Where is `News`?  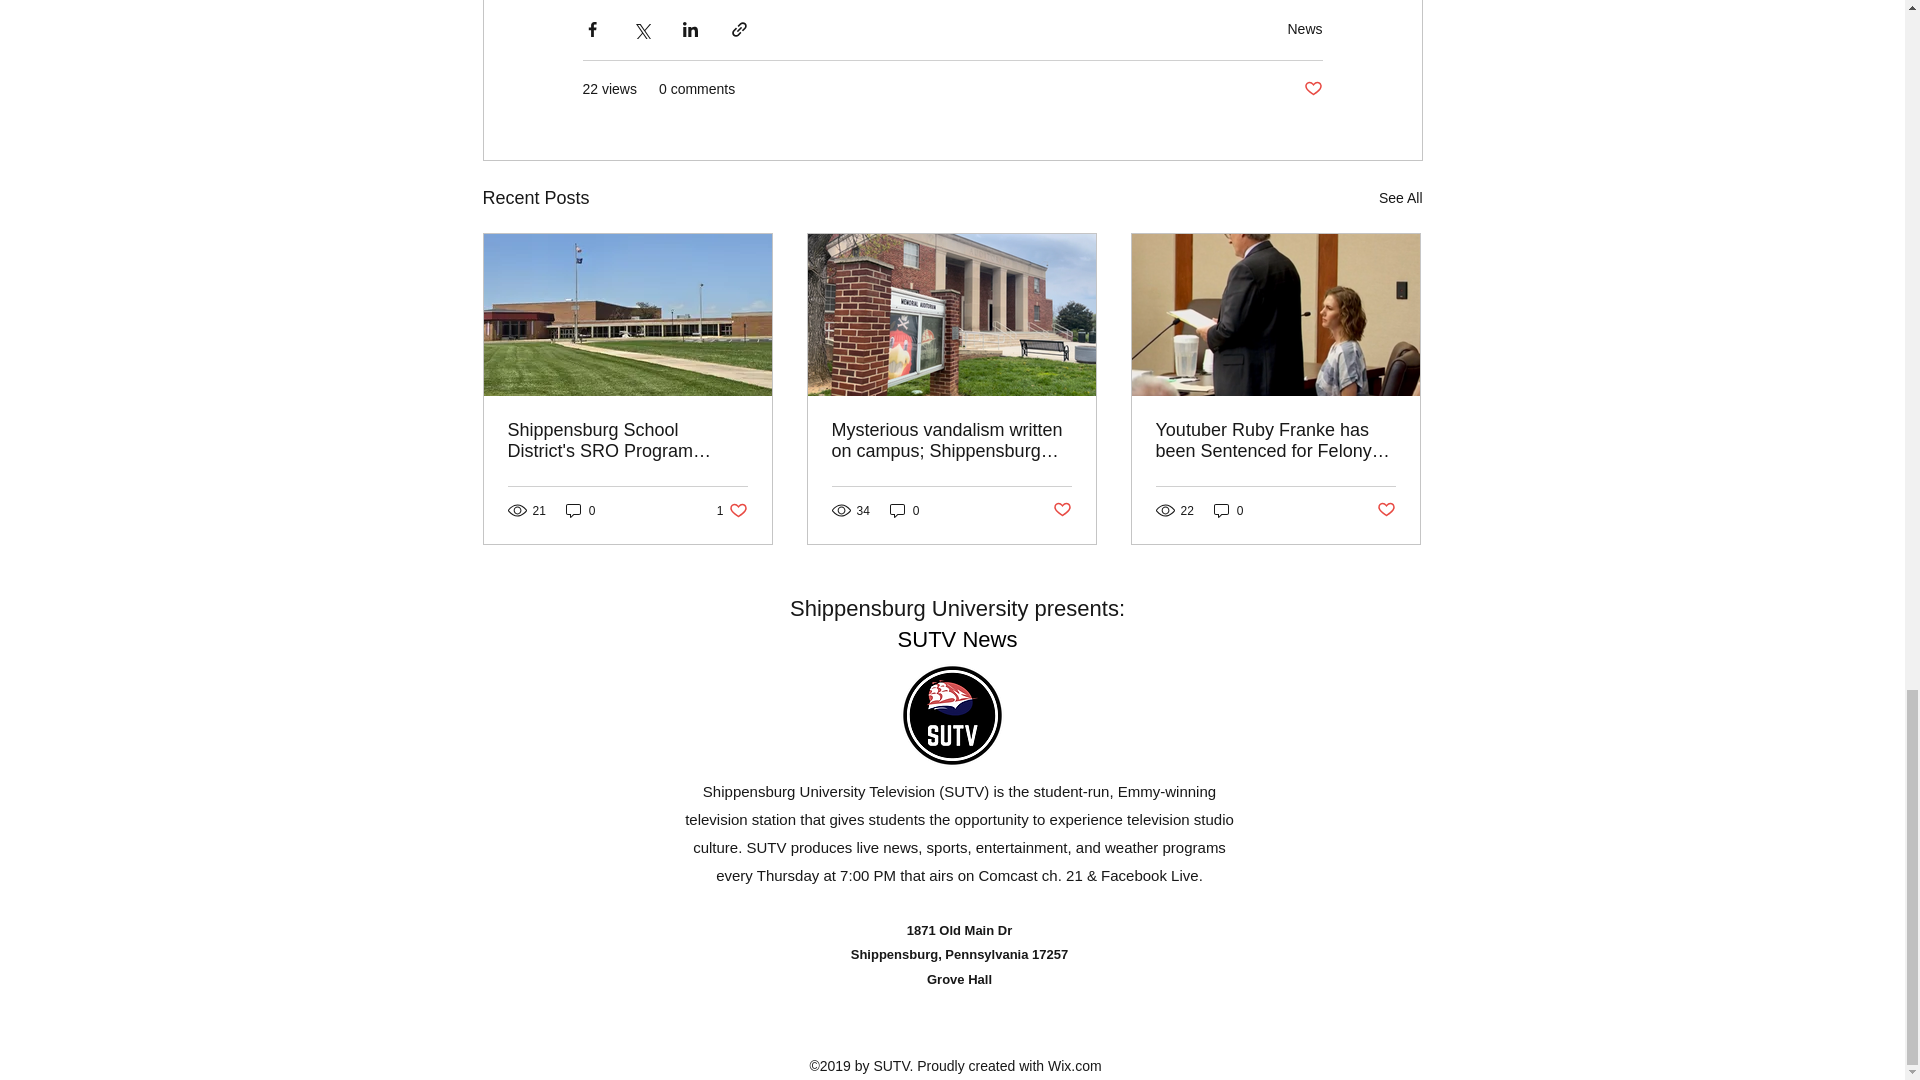 News is located at coordinates (1386, 510).